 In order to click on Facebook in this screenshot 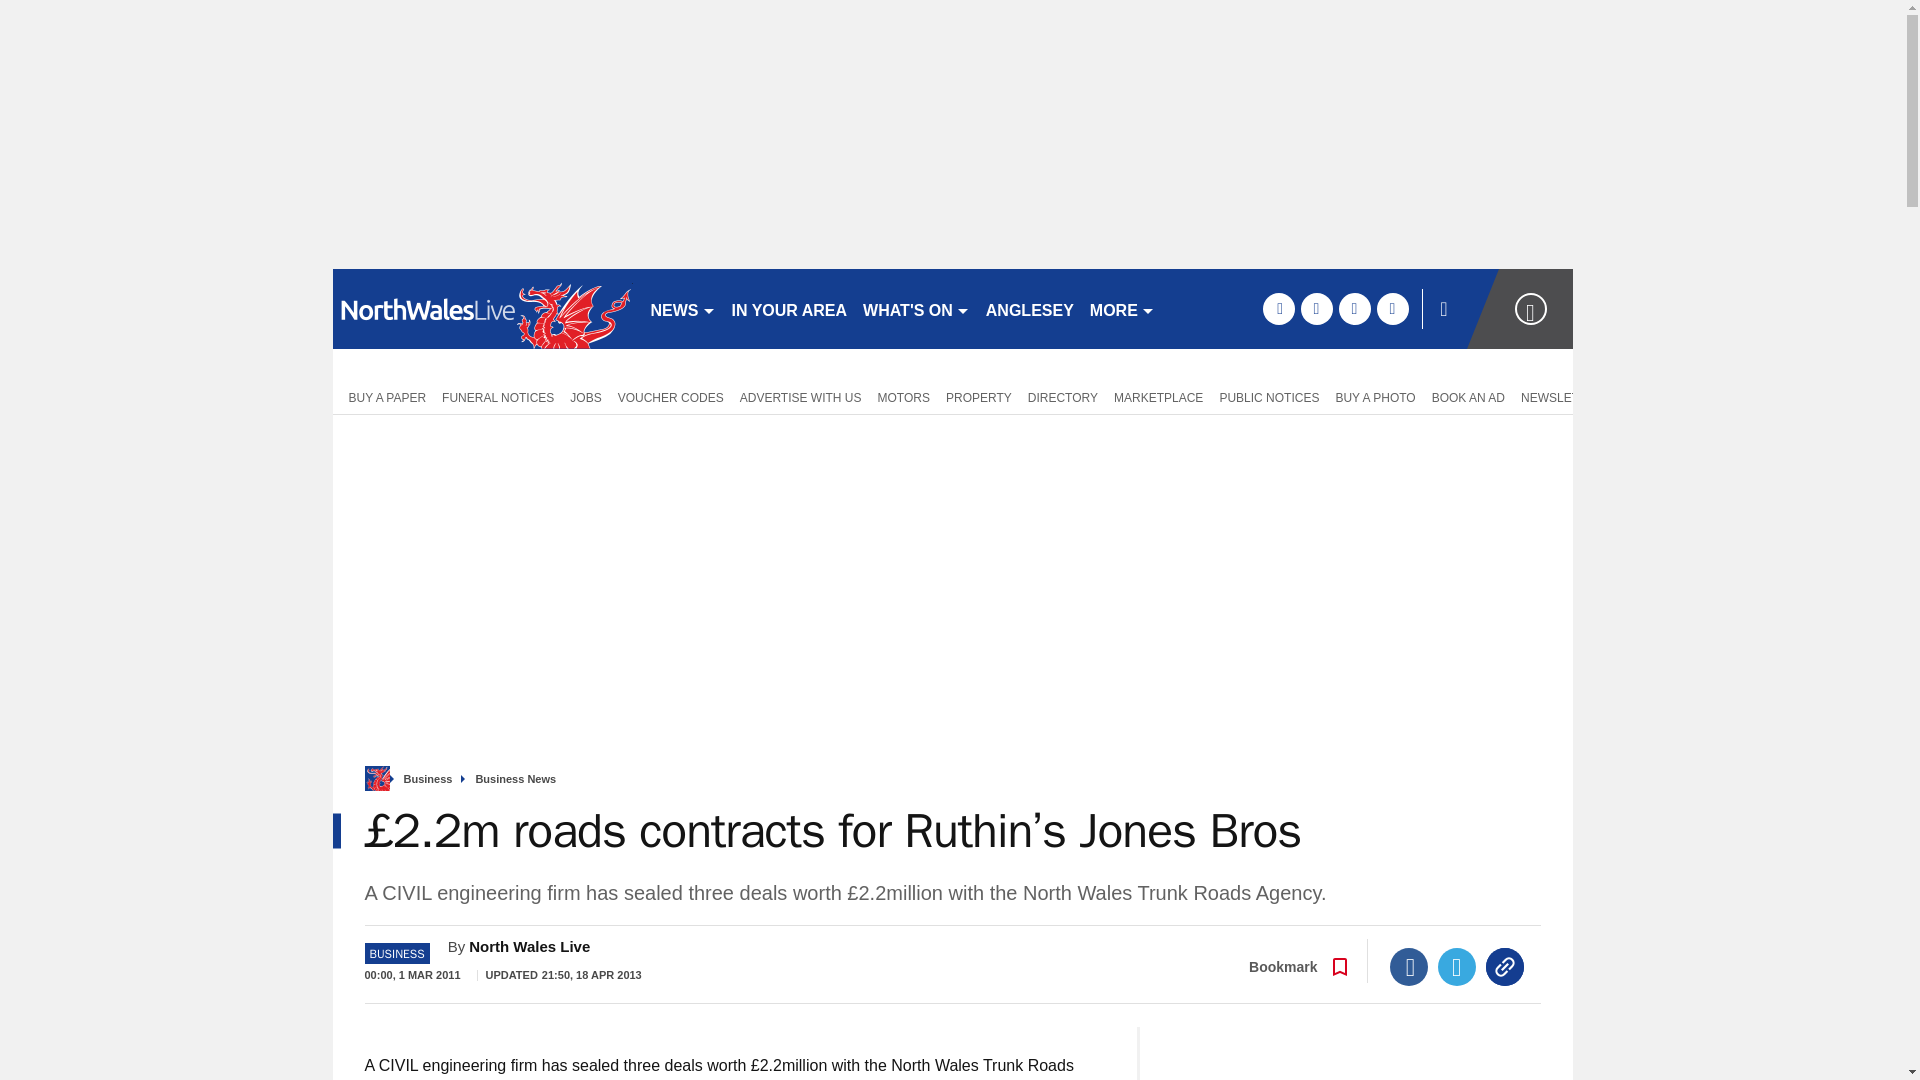, I will do `click(1409, 967)`.